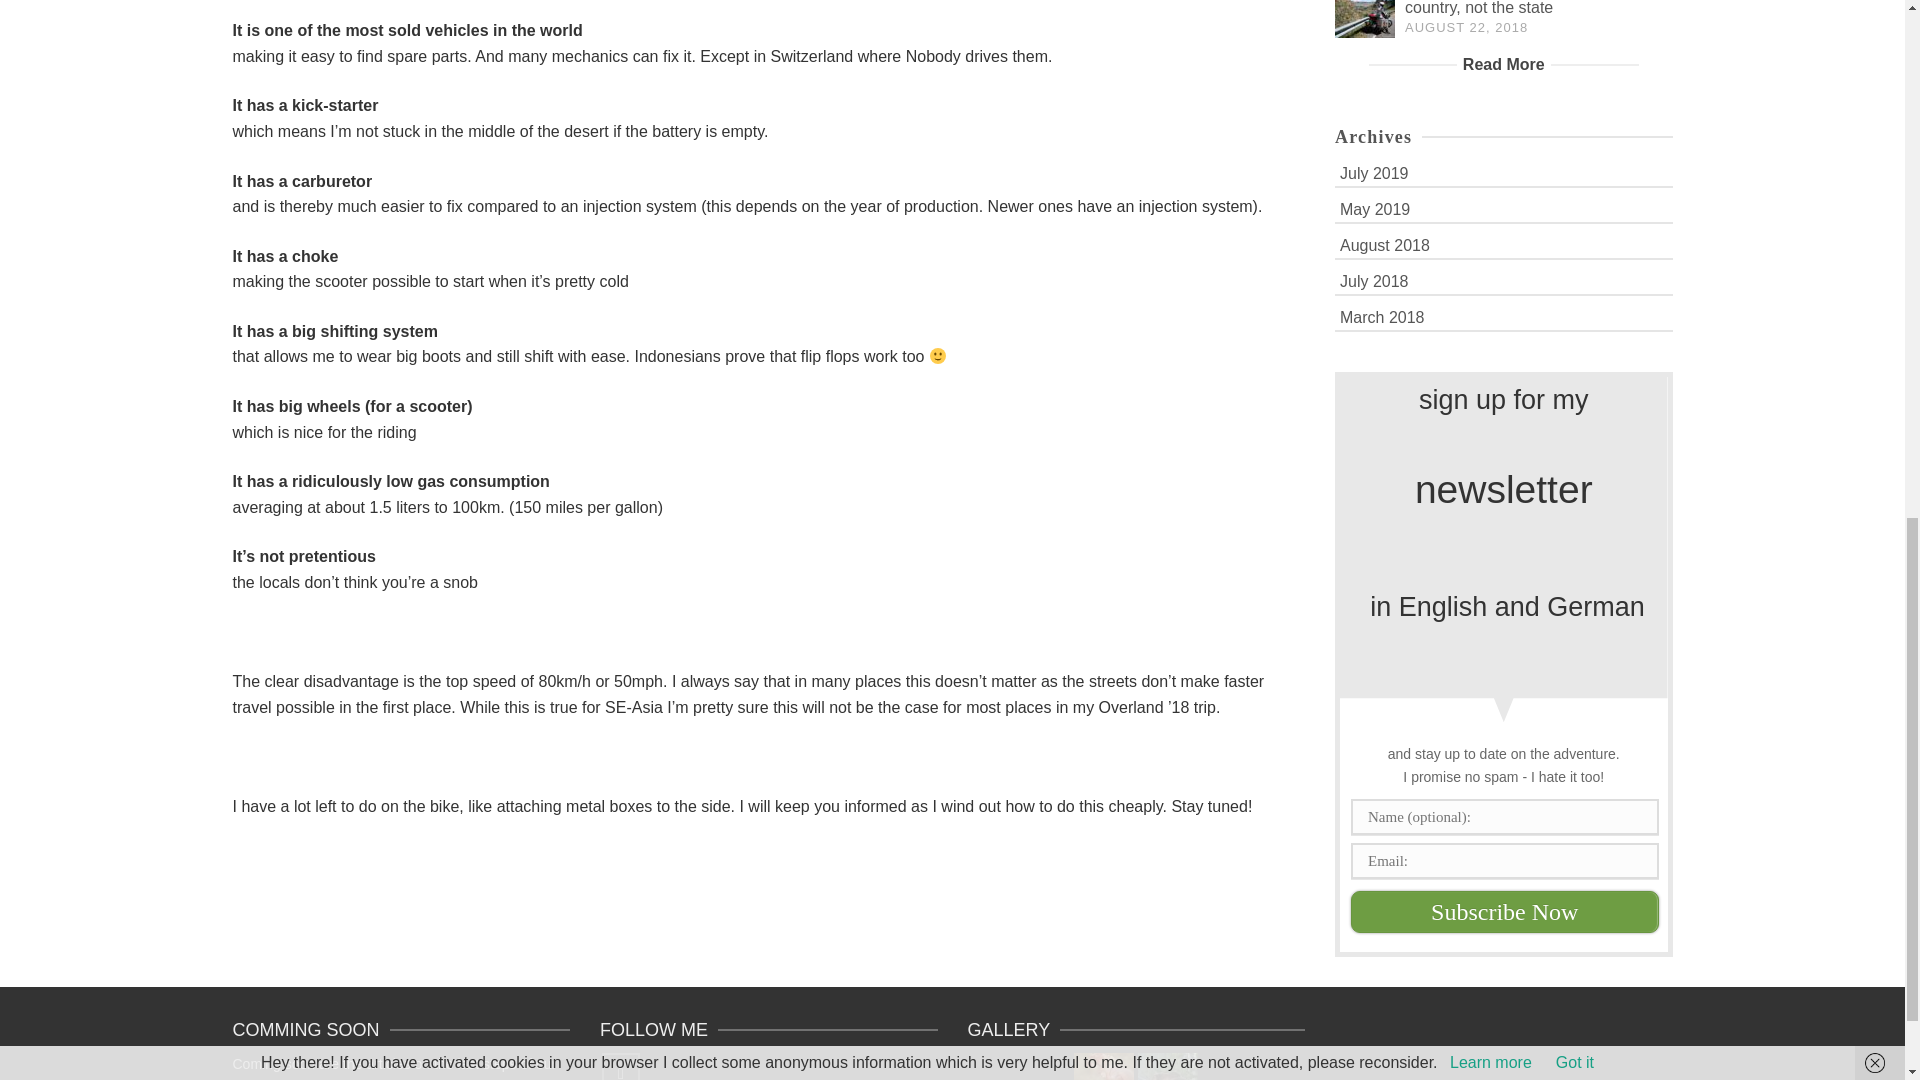 The width and height of the screenshot is (1920, 1080). Describe the element at coordinates (1503, 172) in the screenshot. I see `July 2019` at that location.